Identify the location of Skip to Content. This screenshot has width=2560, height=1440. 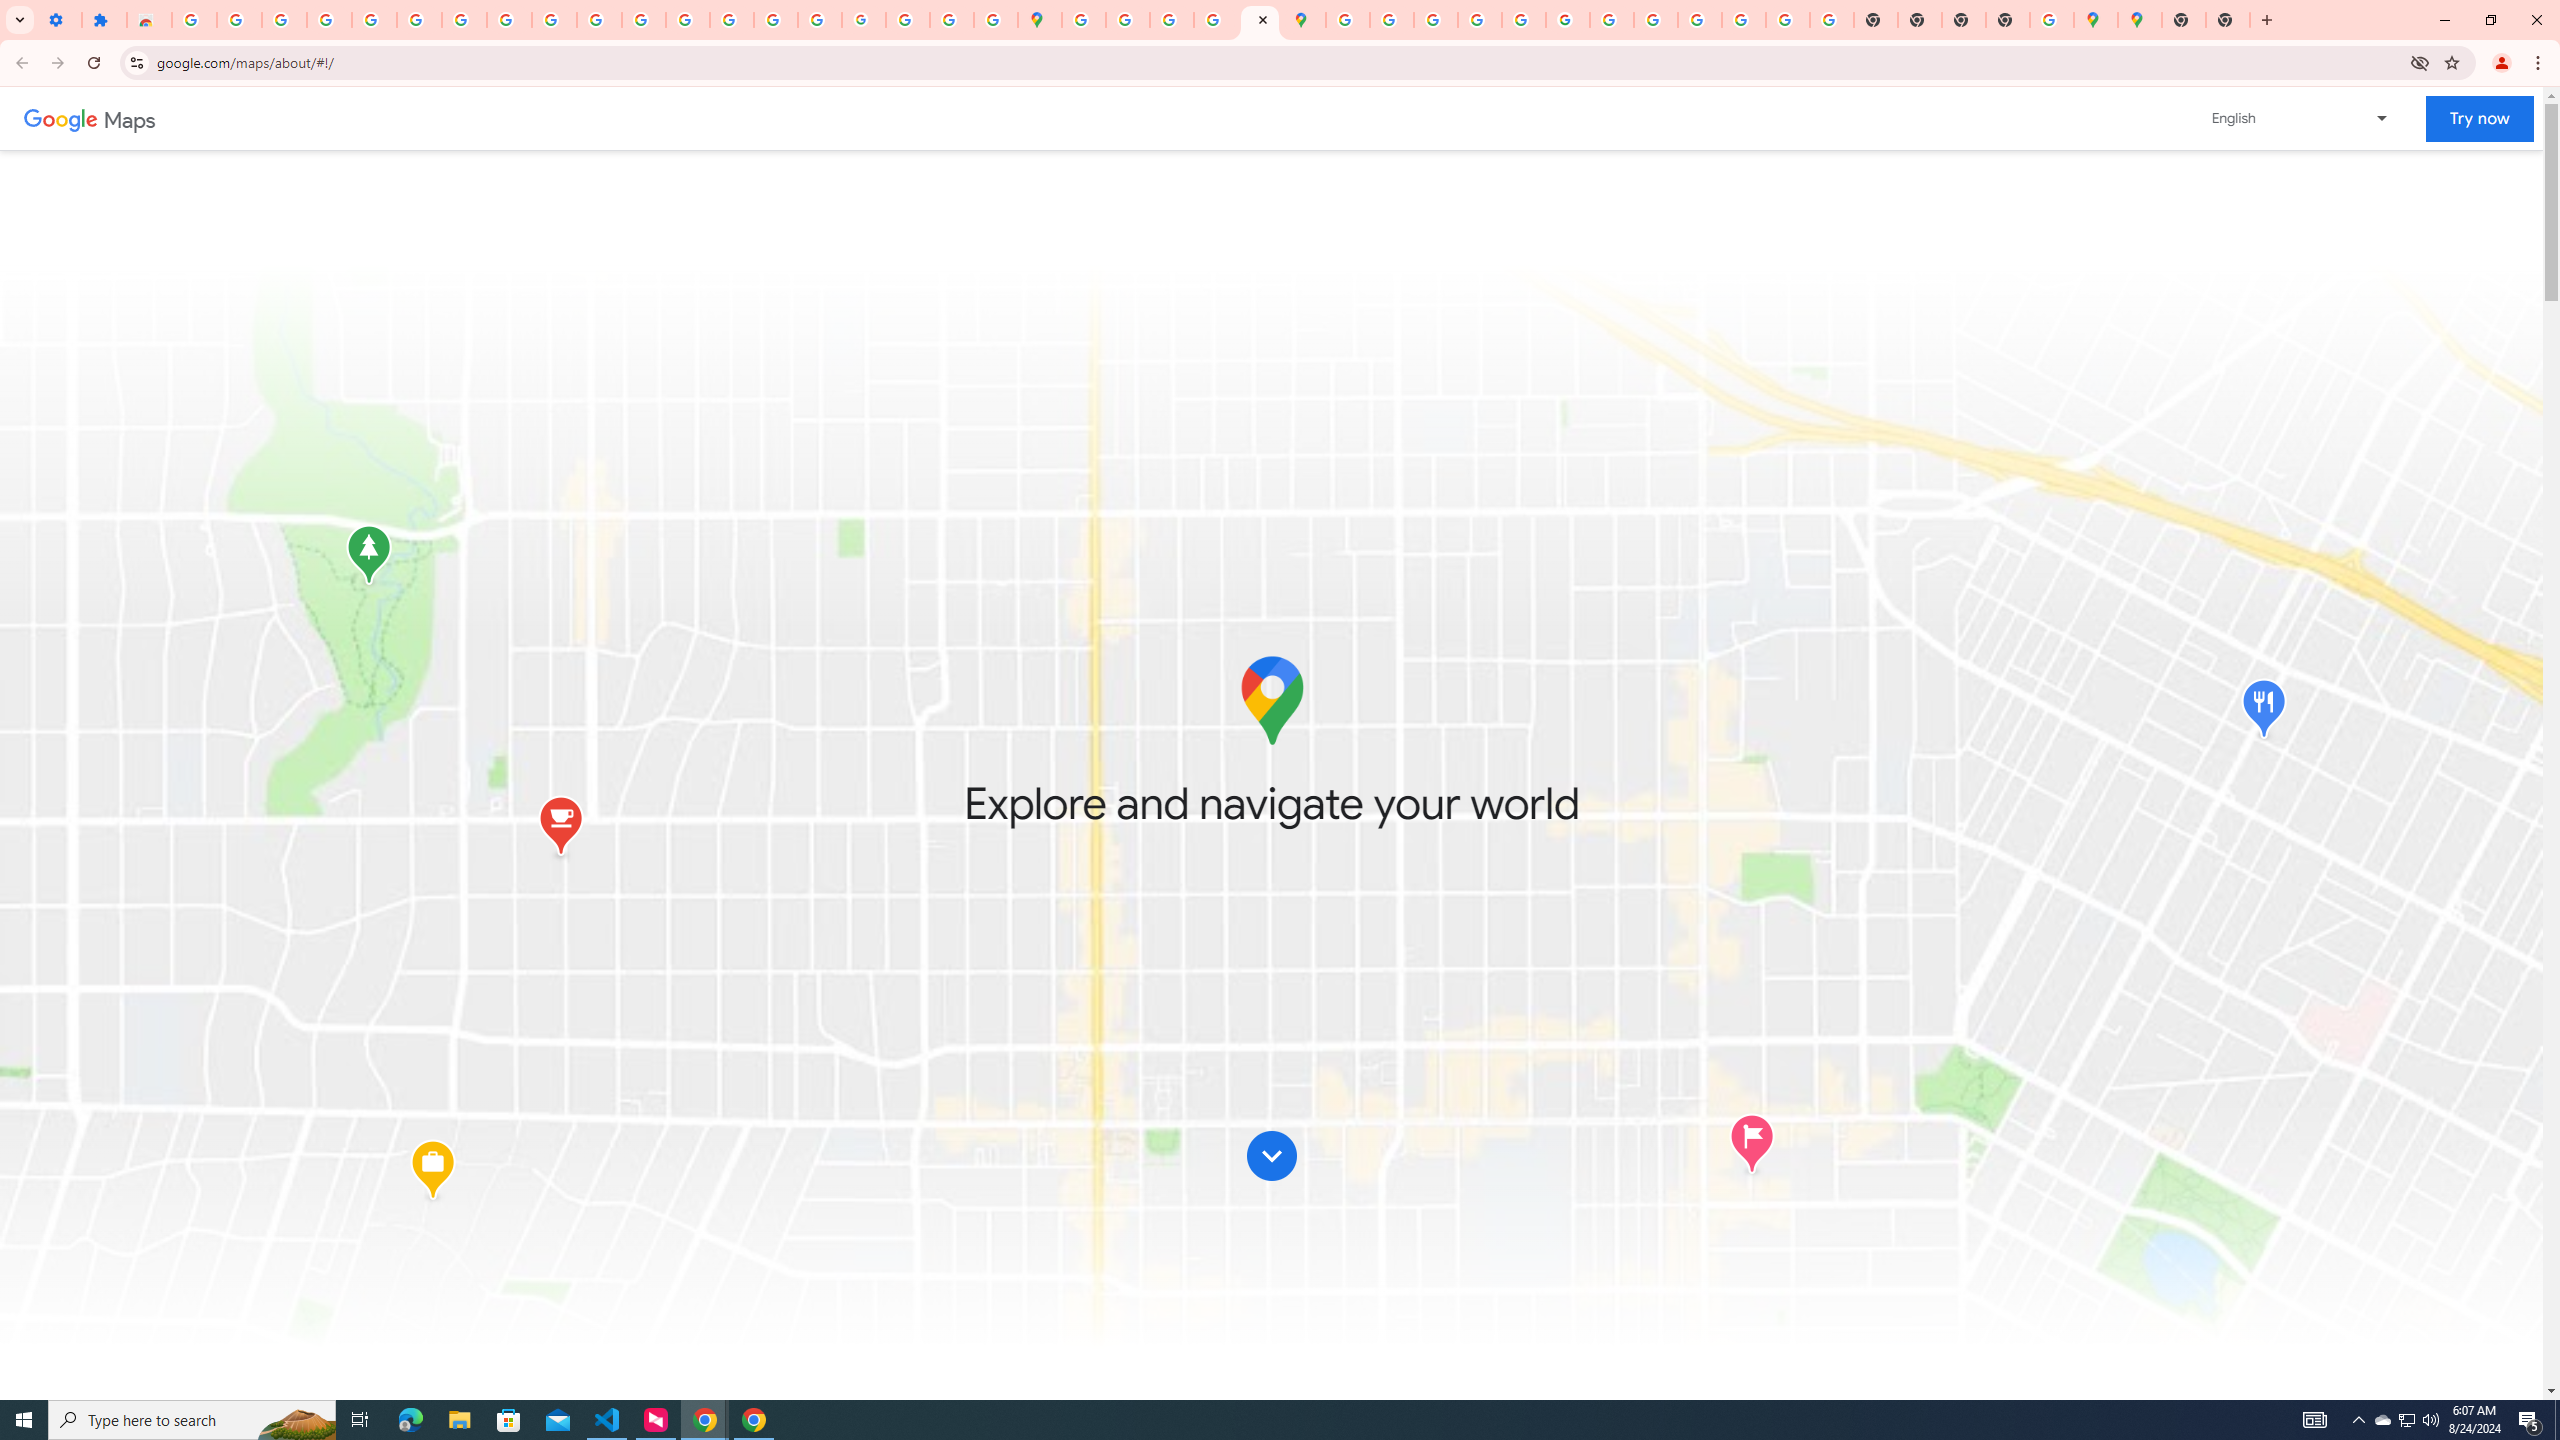
(1272, 1161).